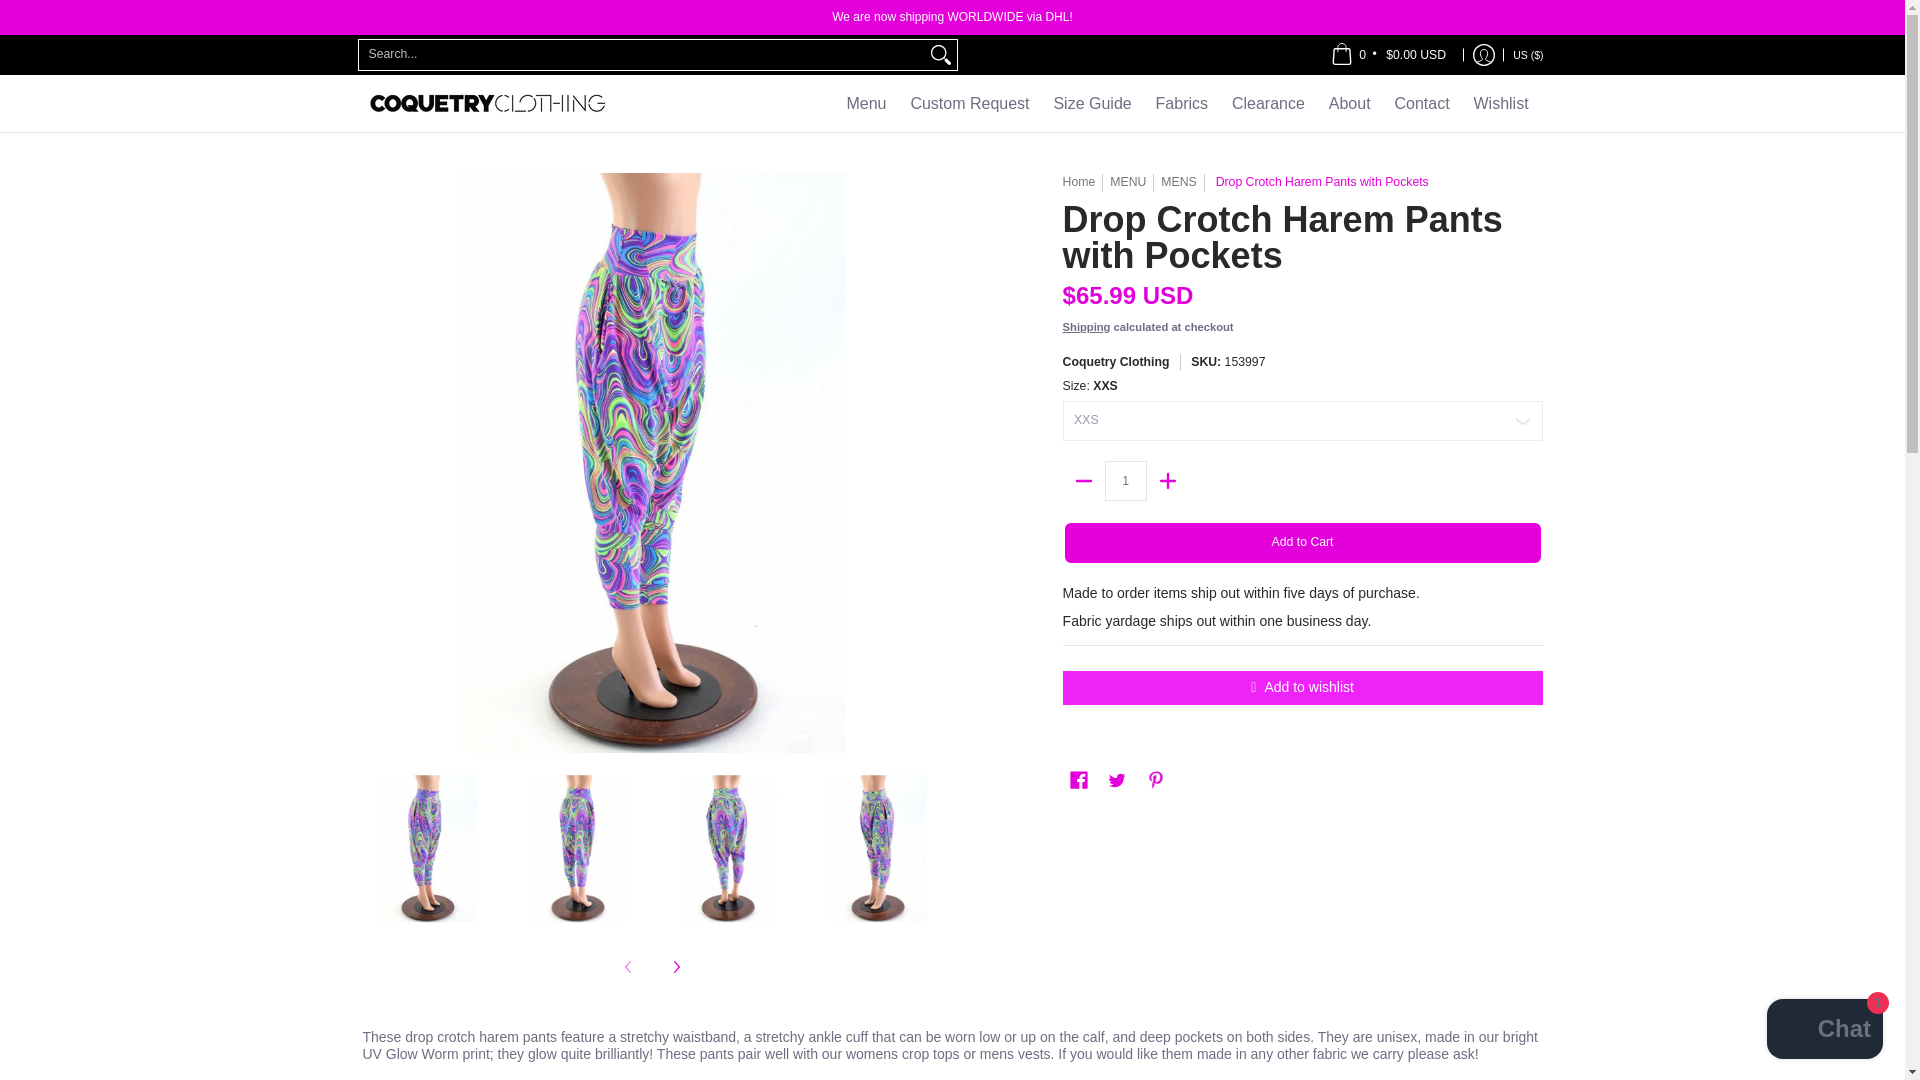 The height and width of the screenshot is (1080, 1920). I want to click on CV, so click(1420, 38).